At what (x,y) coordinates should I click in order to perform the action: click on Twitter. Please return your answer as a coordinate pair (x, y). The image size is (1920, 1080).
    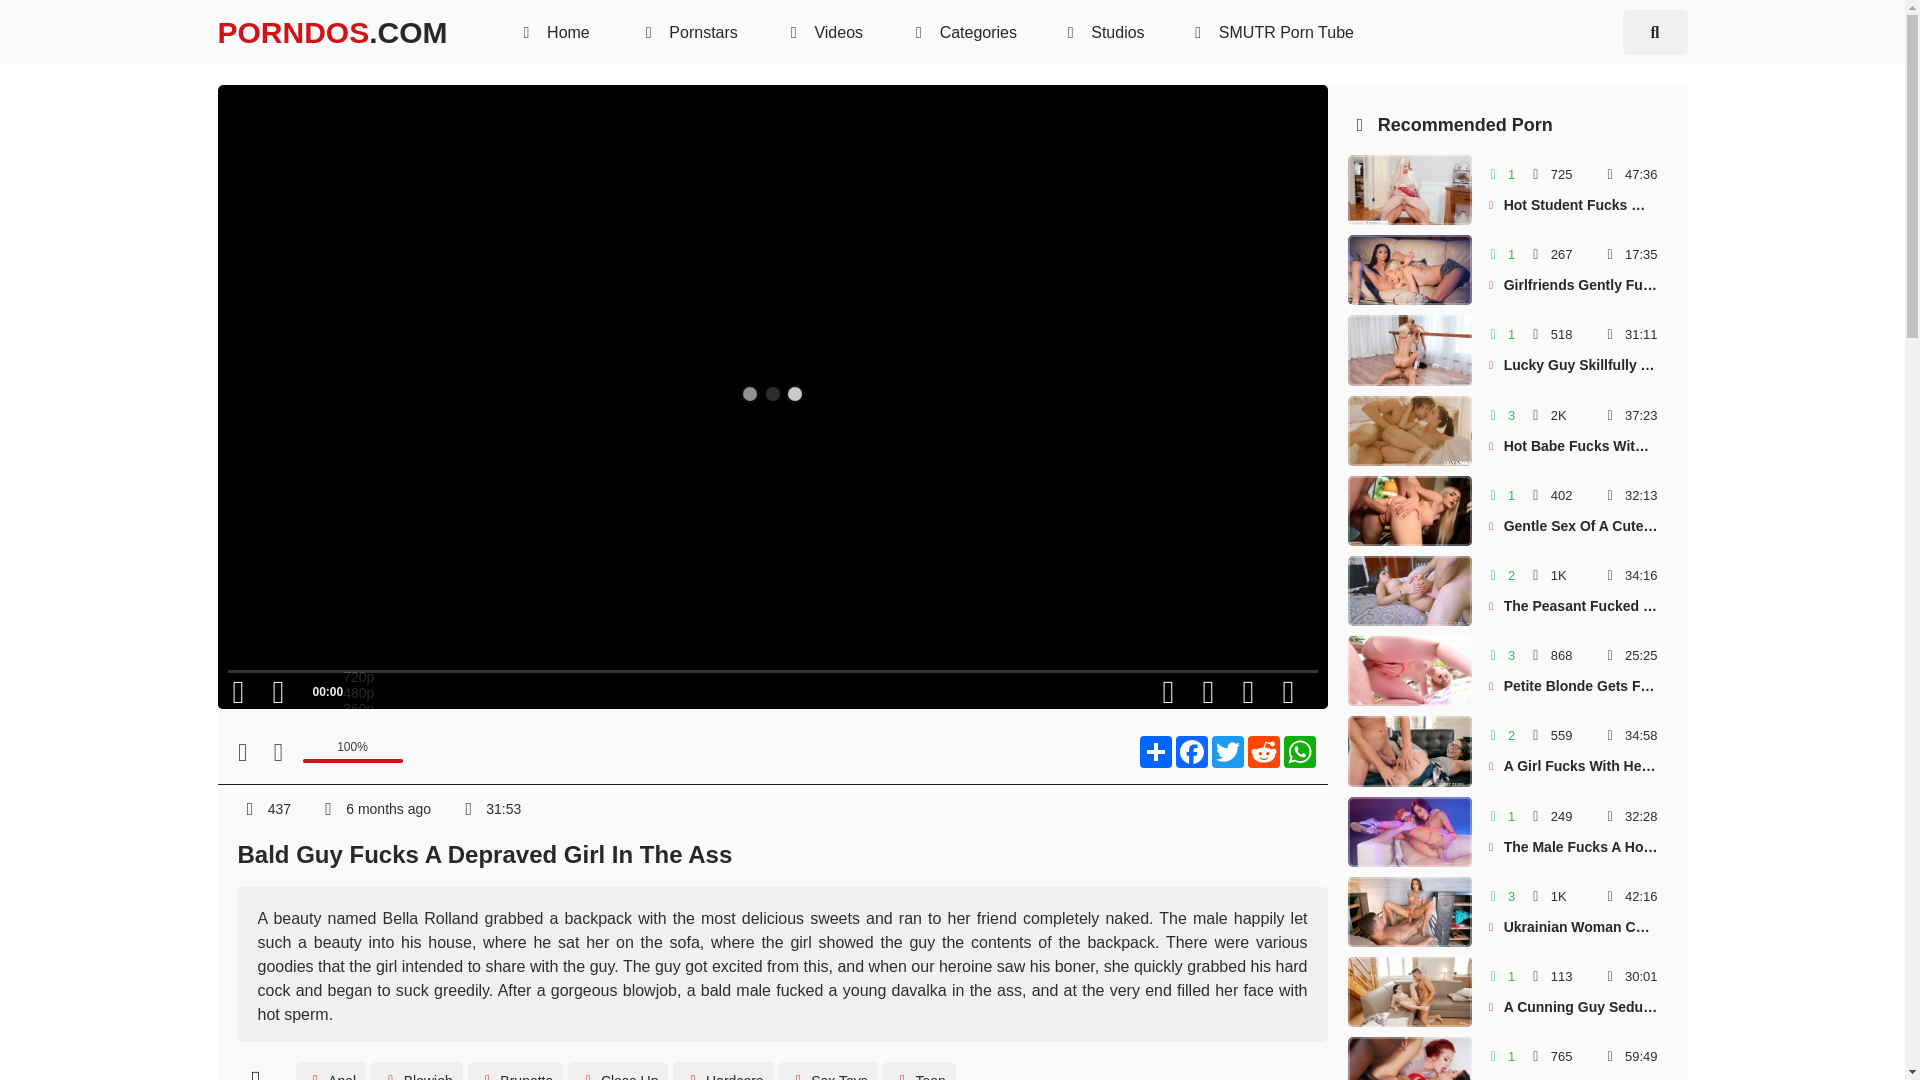
    Looking at the image, I should click on (1228, 751).